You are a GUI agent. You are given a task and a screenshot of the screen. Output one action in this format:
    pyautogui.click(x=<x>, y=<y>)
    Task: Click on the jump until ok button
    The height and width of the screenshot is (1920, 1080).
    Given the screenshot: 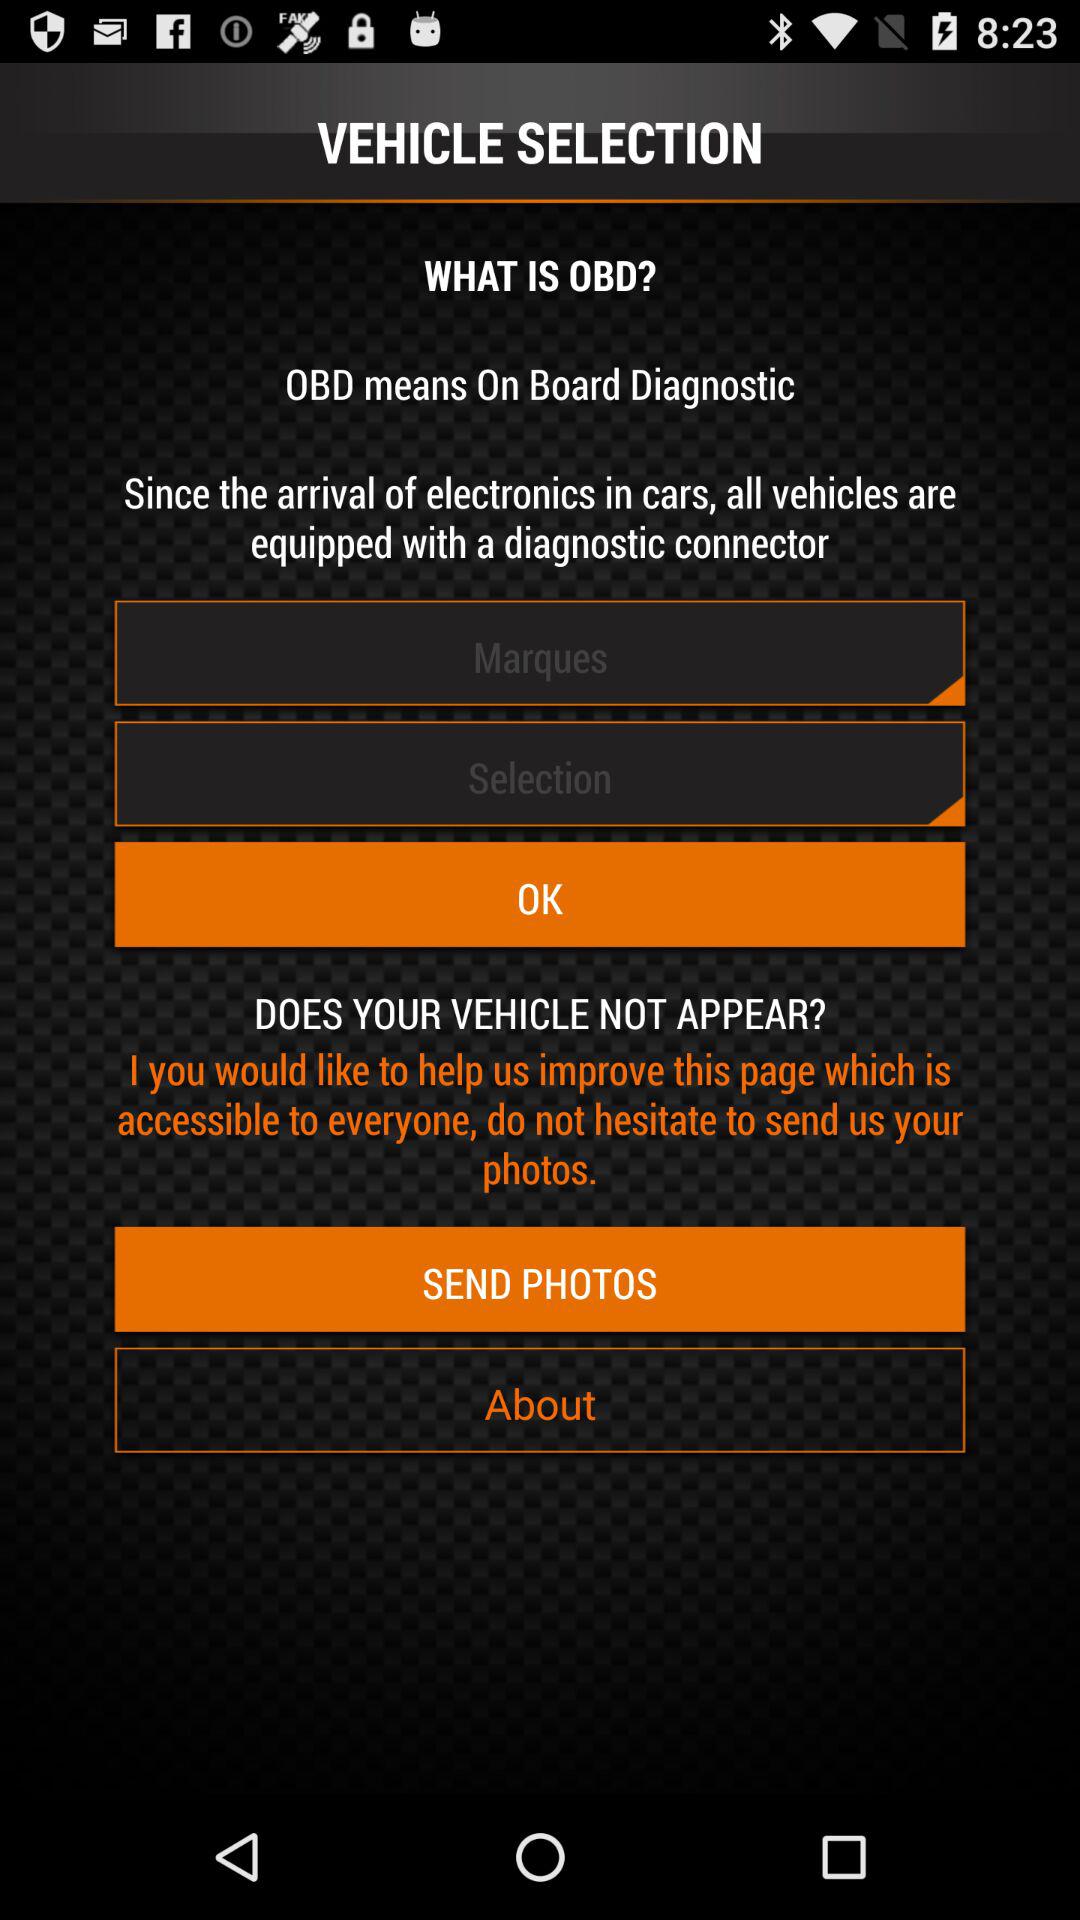 What is the action you would take?
    pyautogui.click(x=540, y=898)
    